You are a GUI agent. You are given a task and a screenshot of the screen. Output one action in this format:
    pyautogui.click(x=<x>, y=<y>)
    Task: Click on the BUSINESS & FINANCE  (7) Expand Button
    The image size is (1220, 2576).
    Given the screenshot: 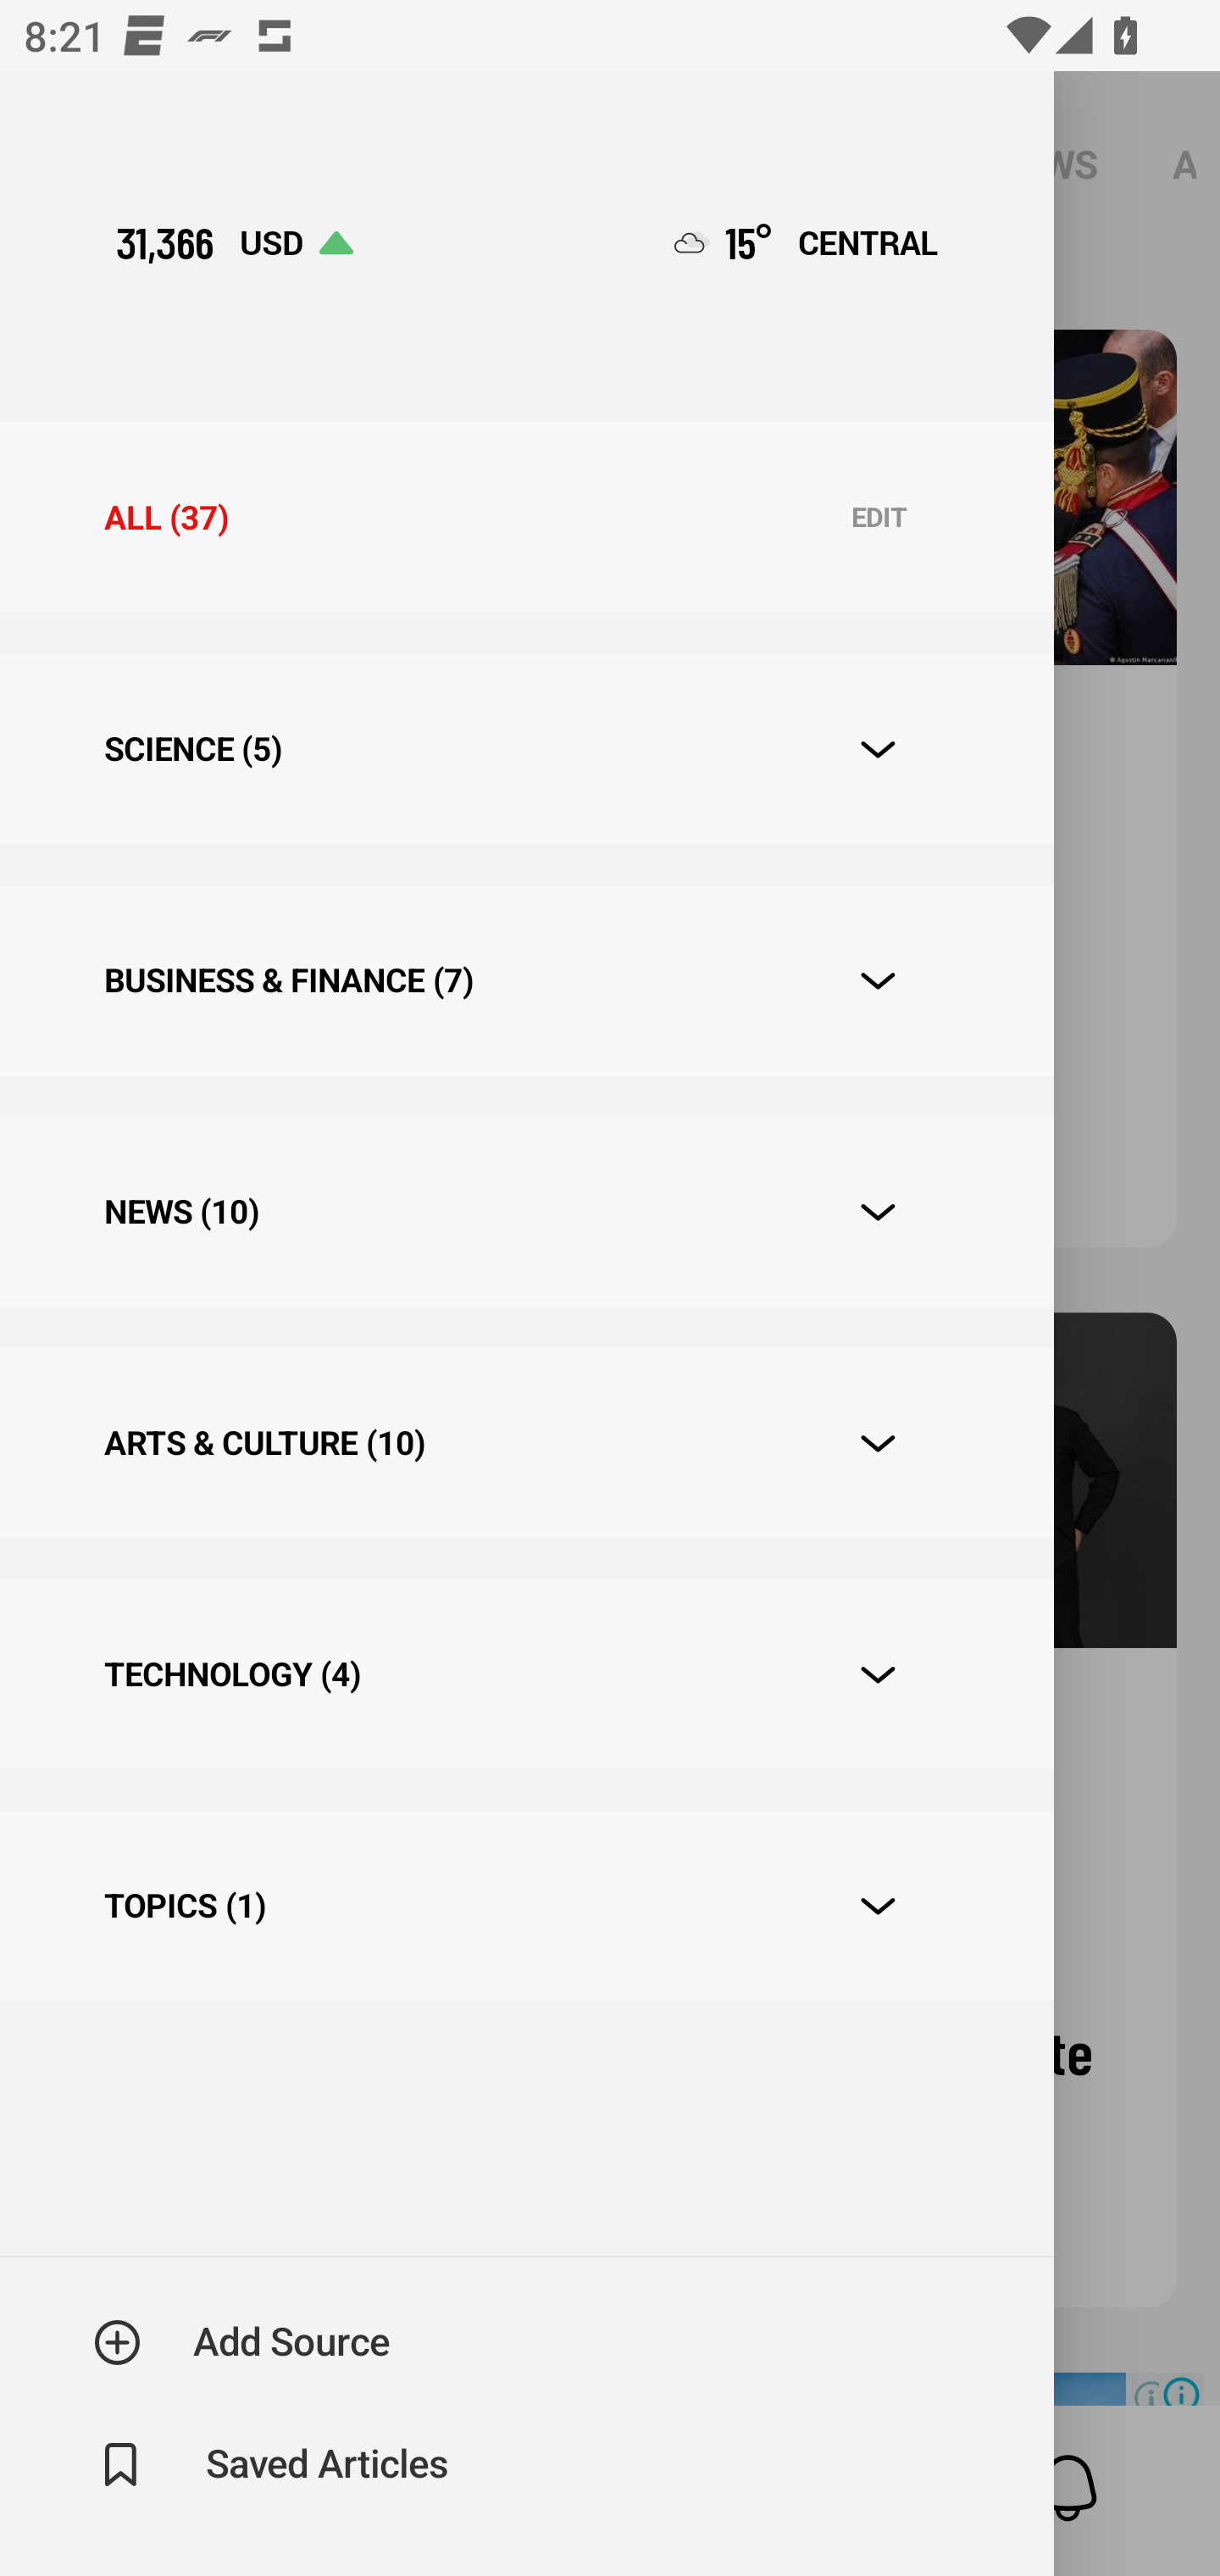 What is the action you would take?
    pyautogui.click(x=526, y=980)
    